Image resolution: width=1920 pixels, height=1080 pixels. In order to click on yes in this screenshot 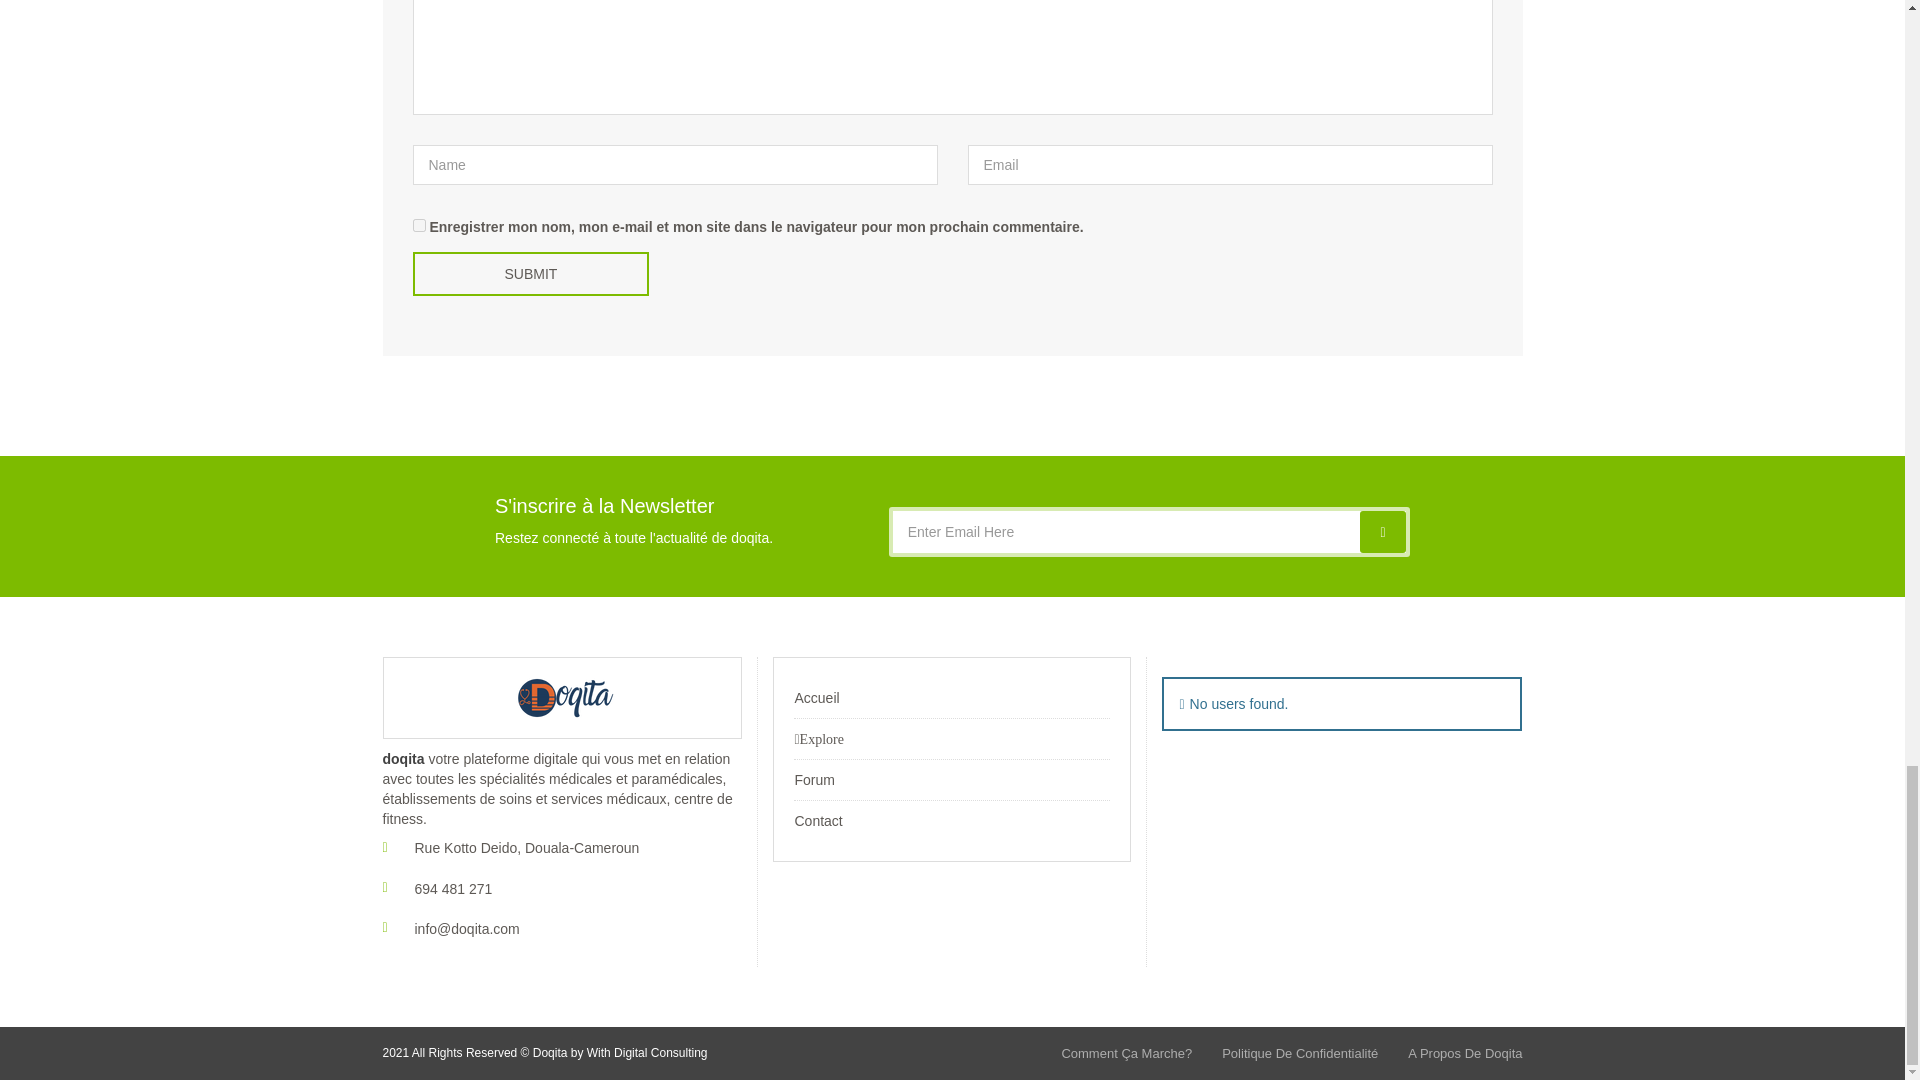, I will do `click(418, 226)`.